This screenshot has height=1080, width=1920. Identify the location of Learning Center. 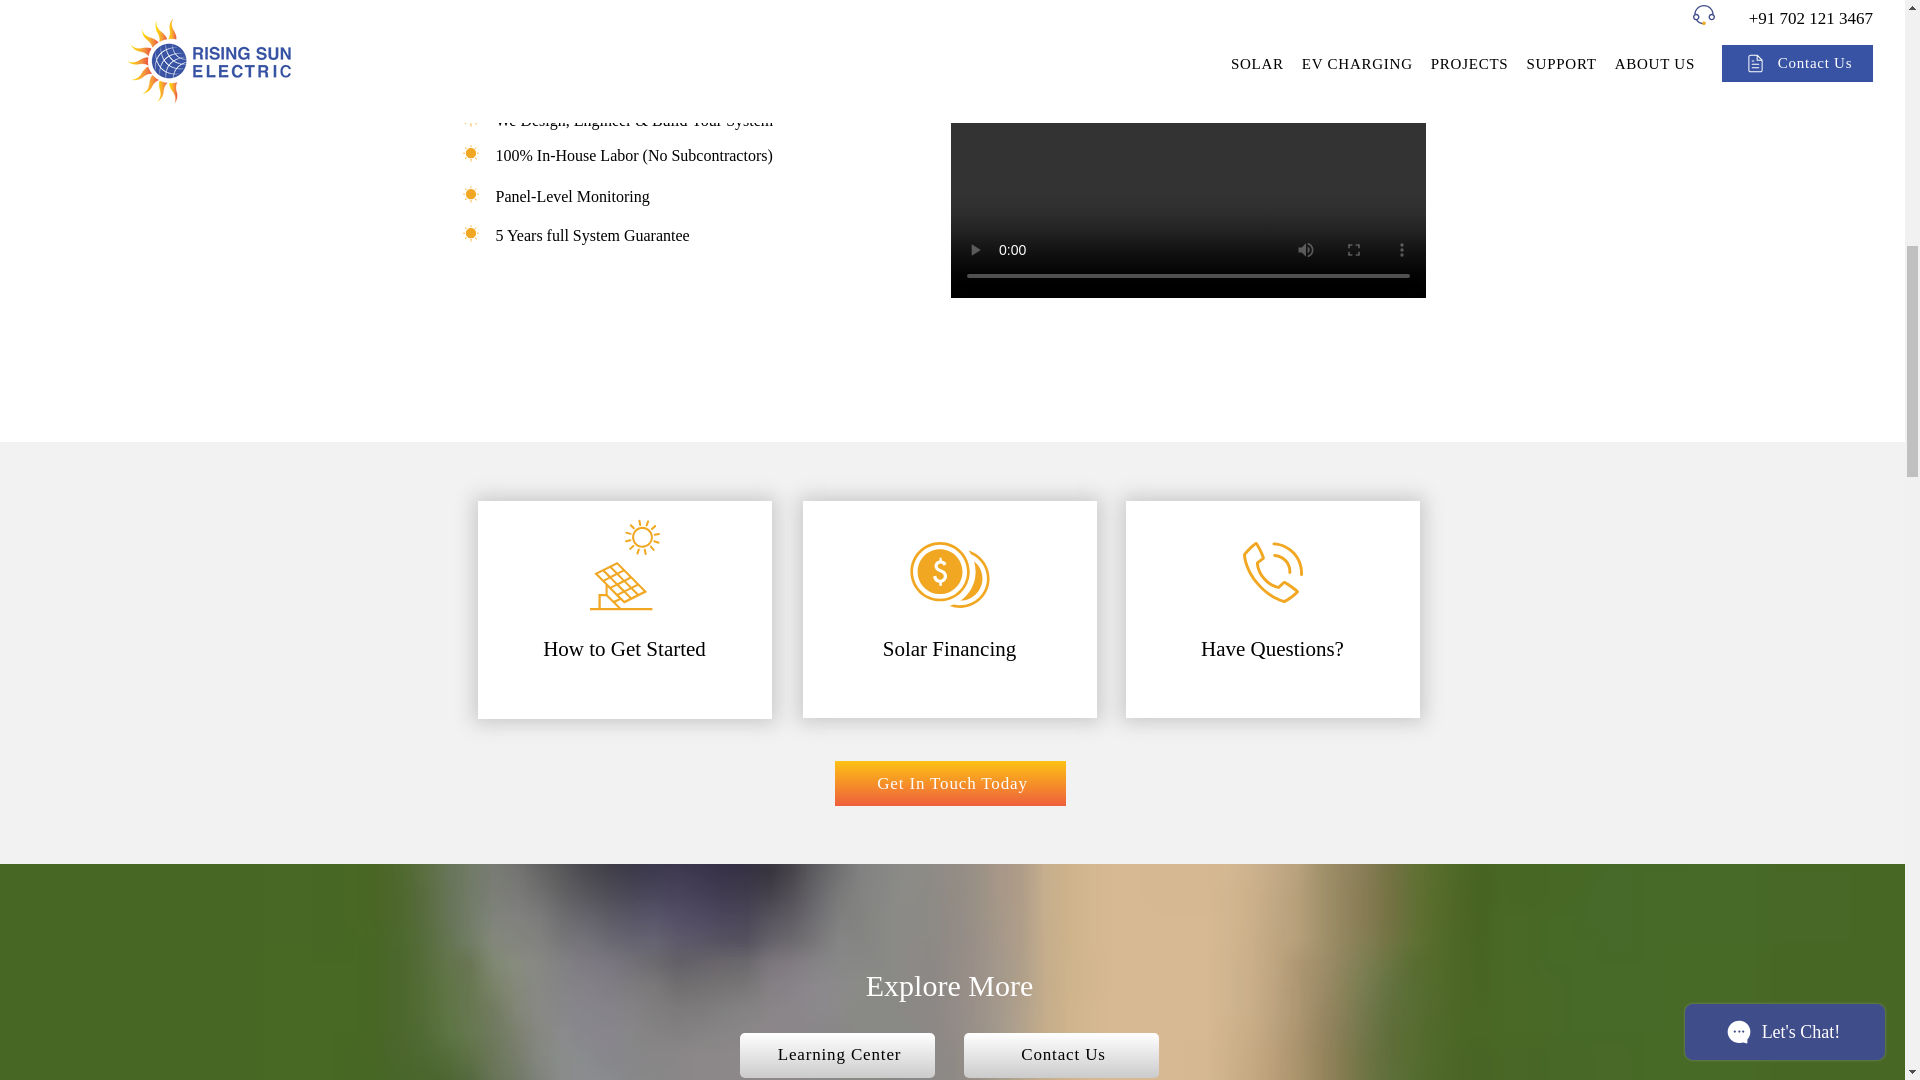
(837, 1054).